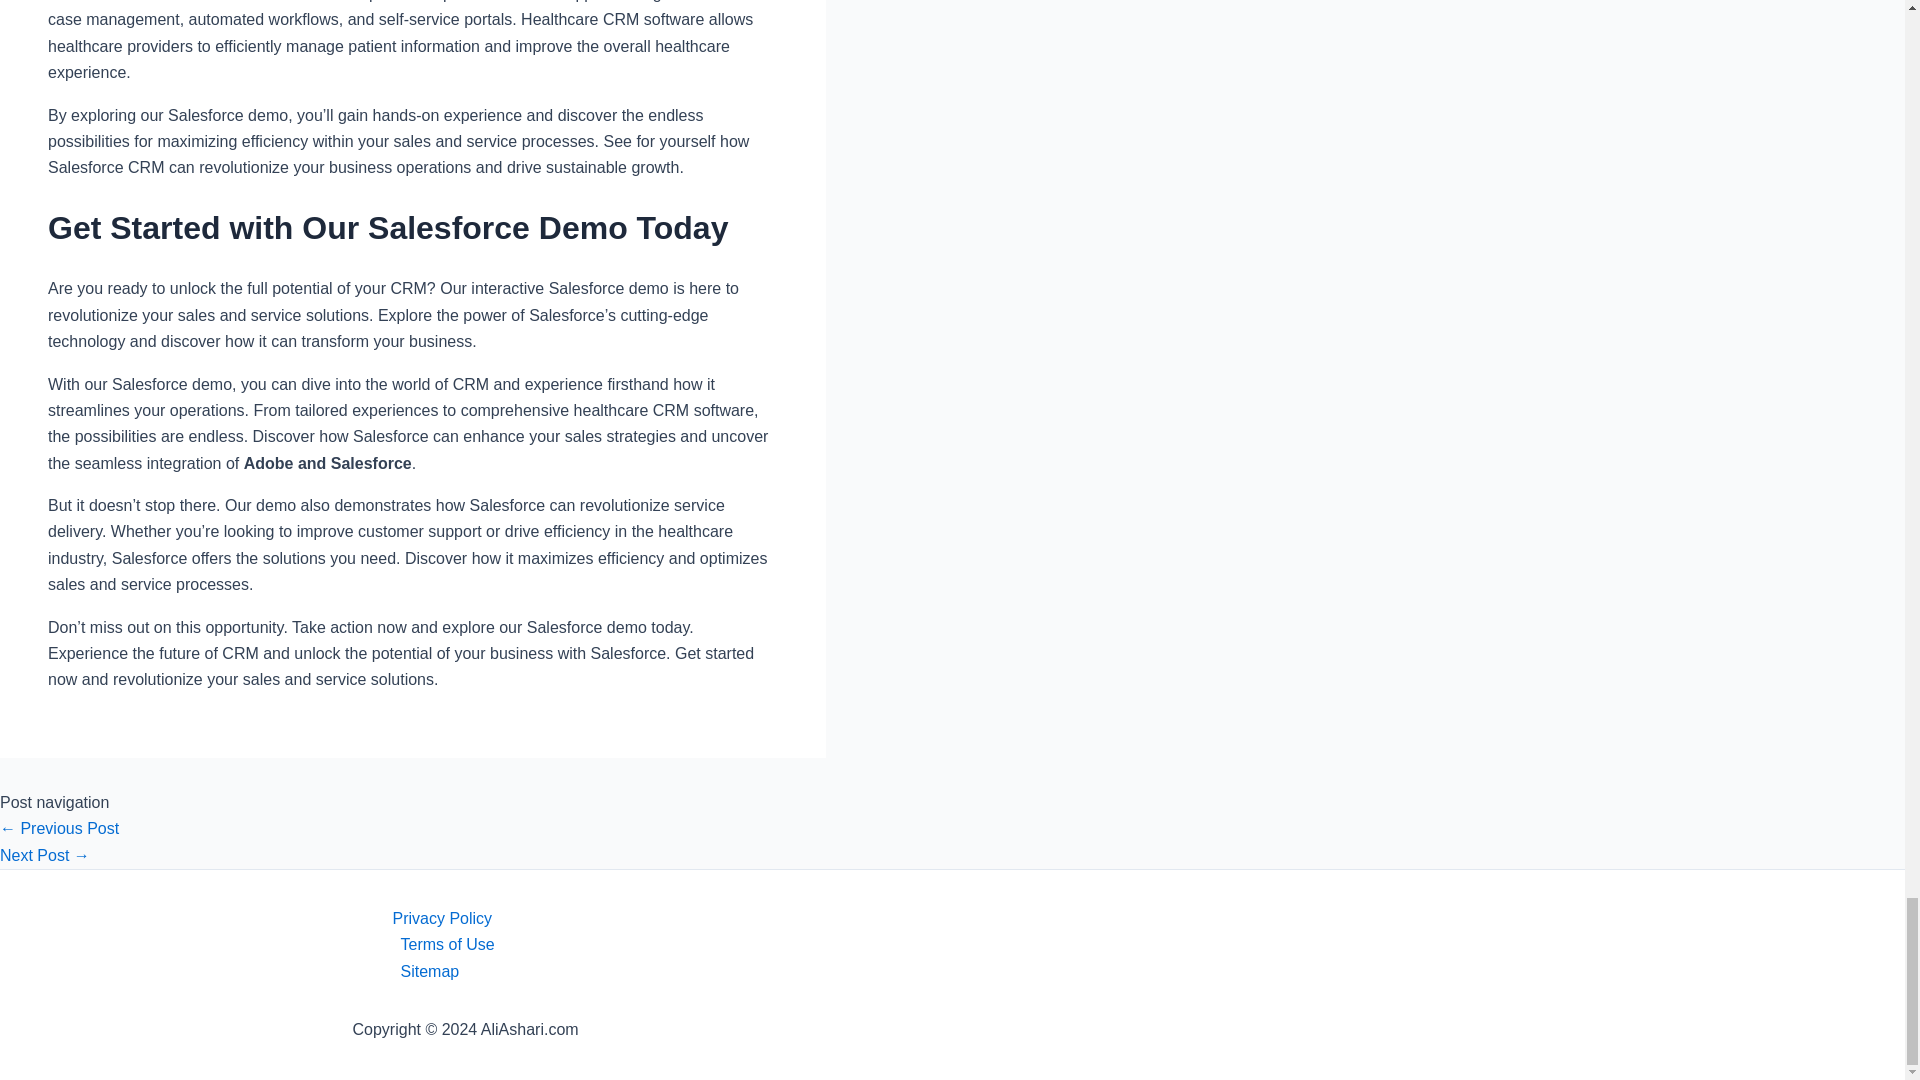  I want to click on Optimise CX with Salesforce Feedback Management, so click(60, 828).